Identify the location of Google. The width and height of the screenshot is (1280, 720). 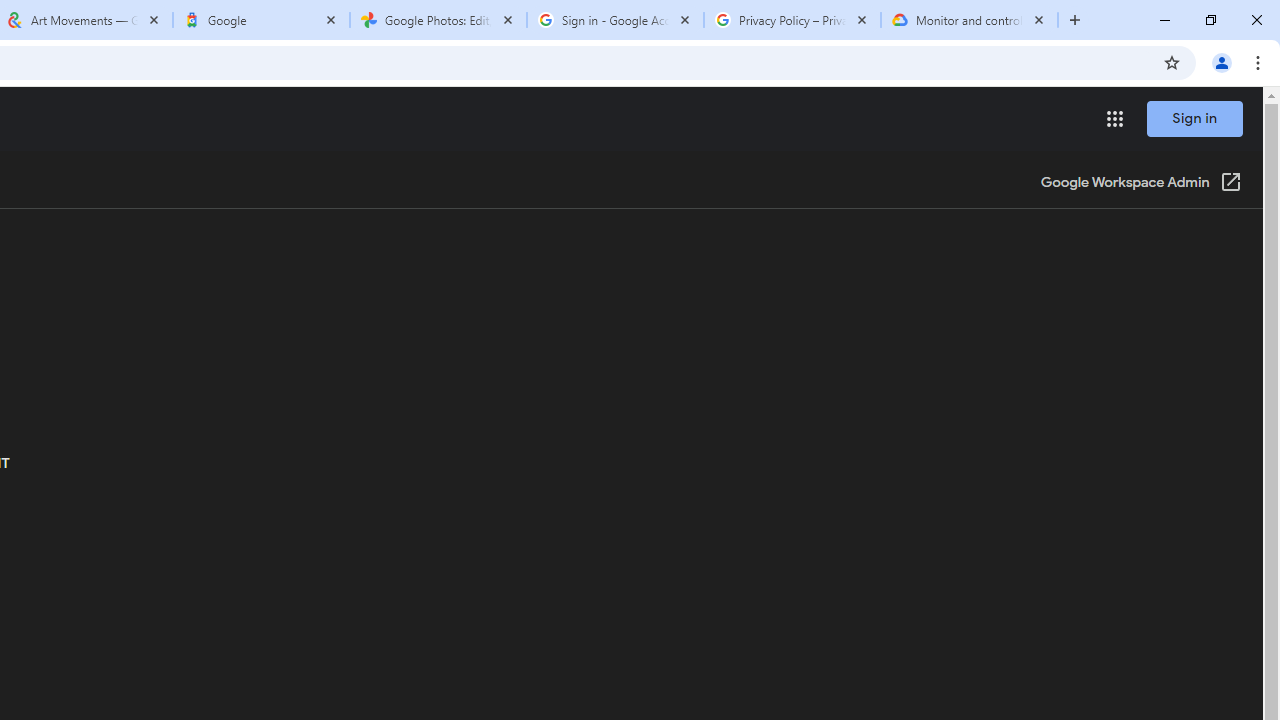
(260, 20).